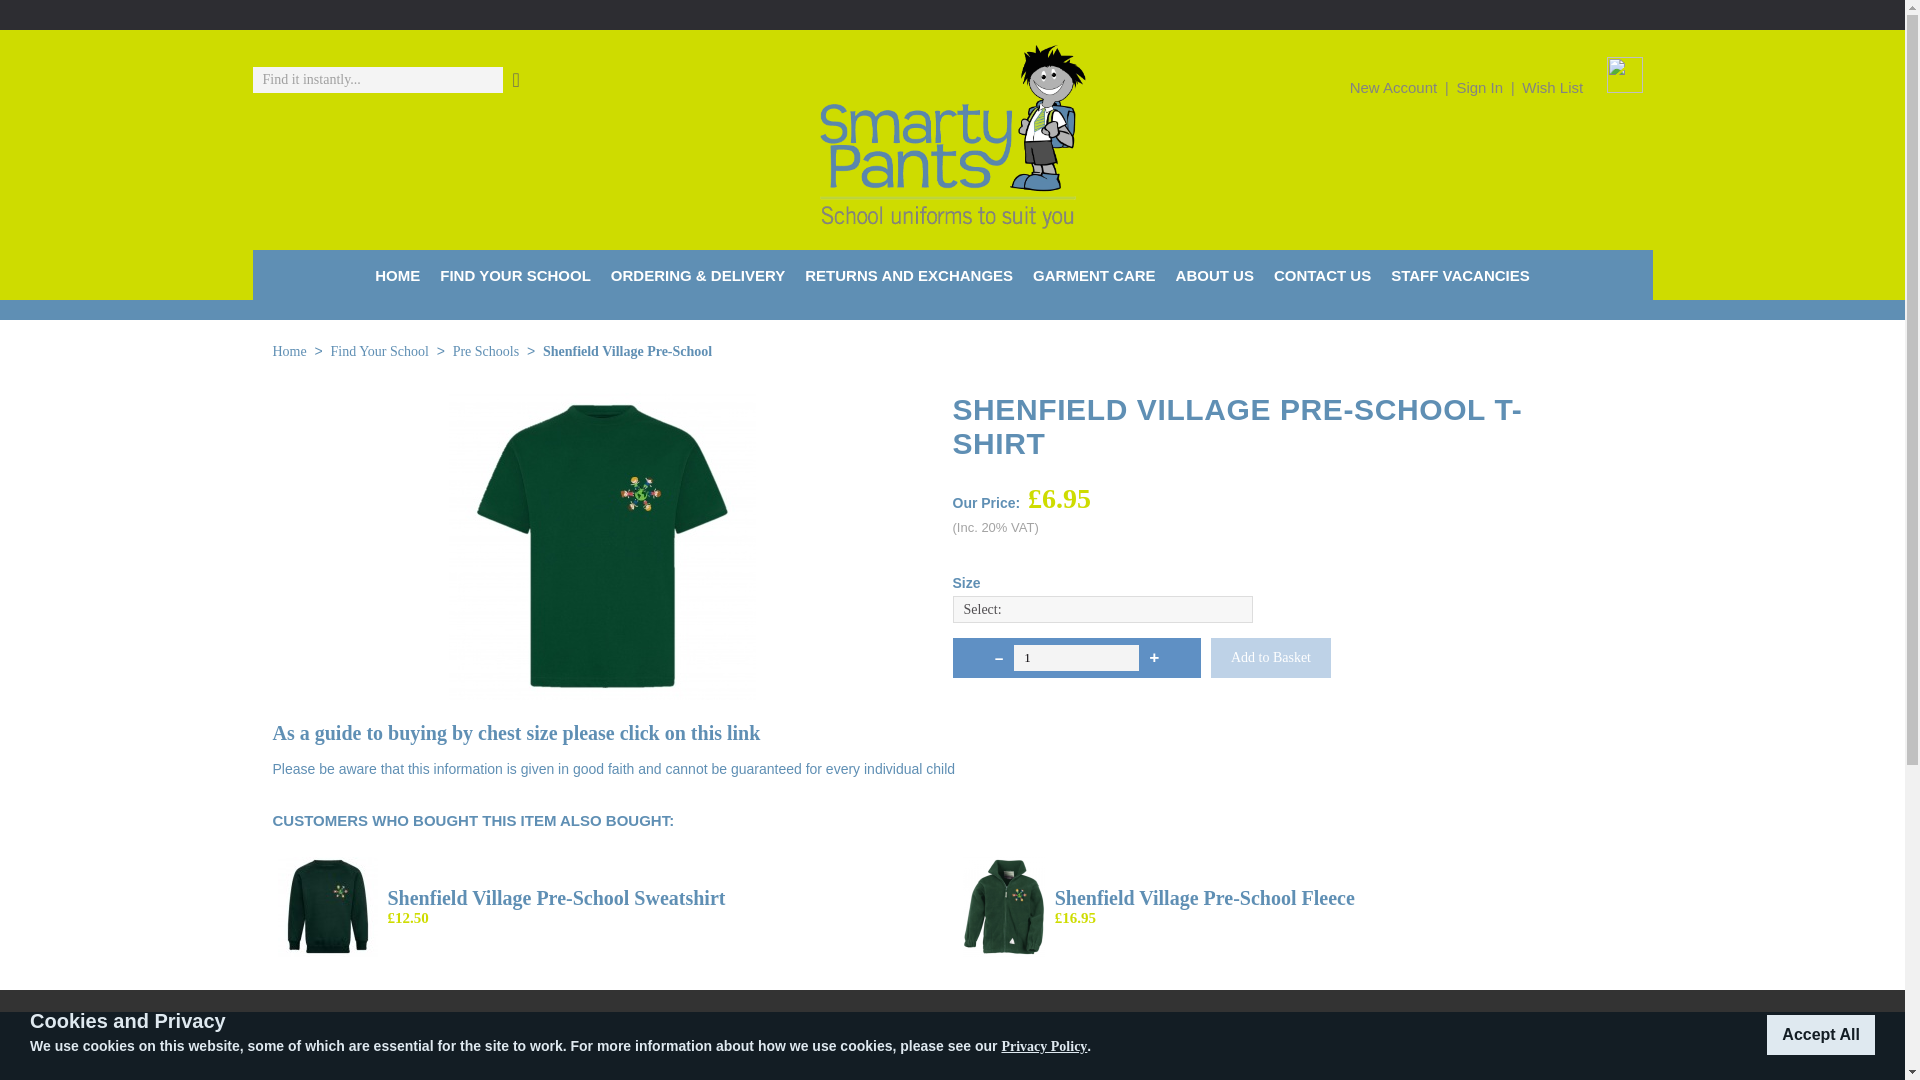 Image resolution: width=1920 pixels, height=1080 pixels. Describe the element at coordinates (1394, 87) in the screenshot. I see `New Account` at that location.